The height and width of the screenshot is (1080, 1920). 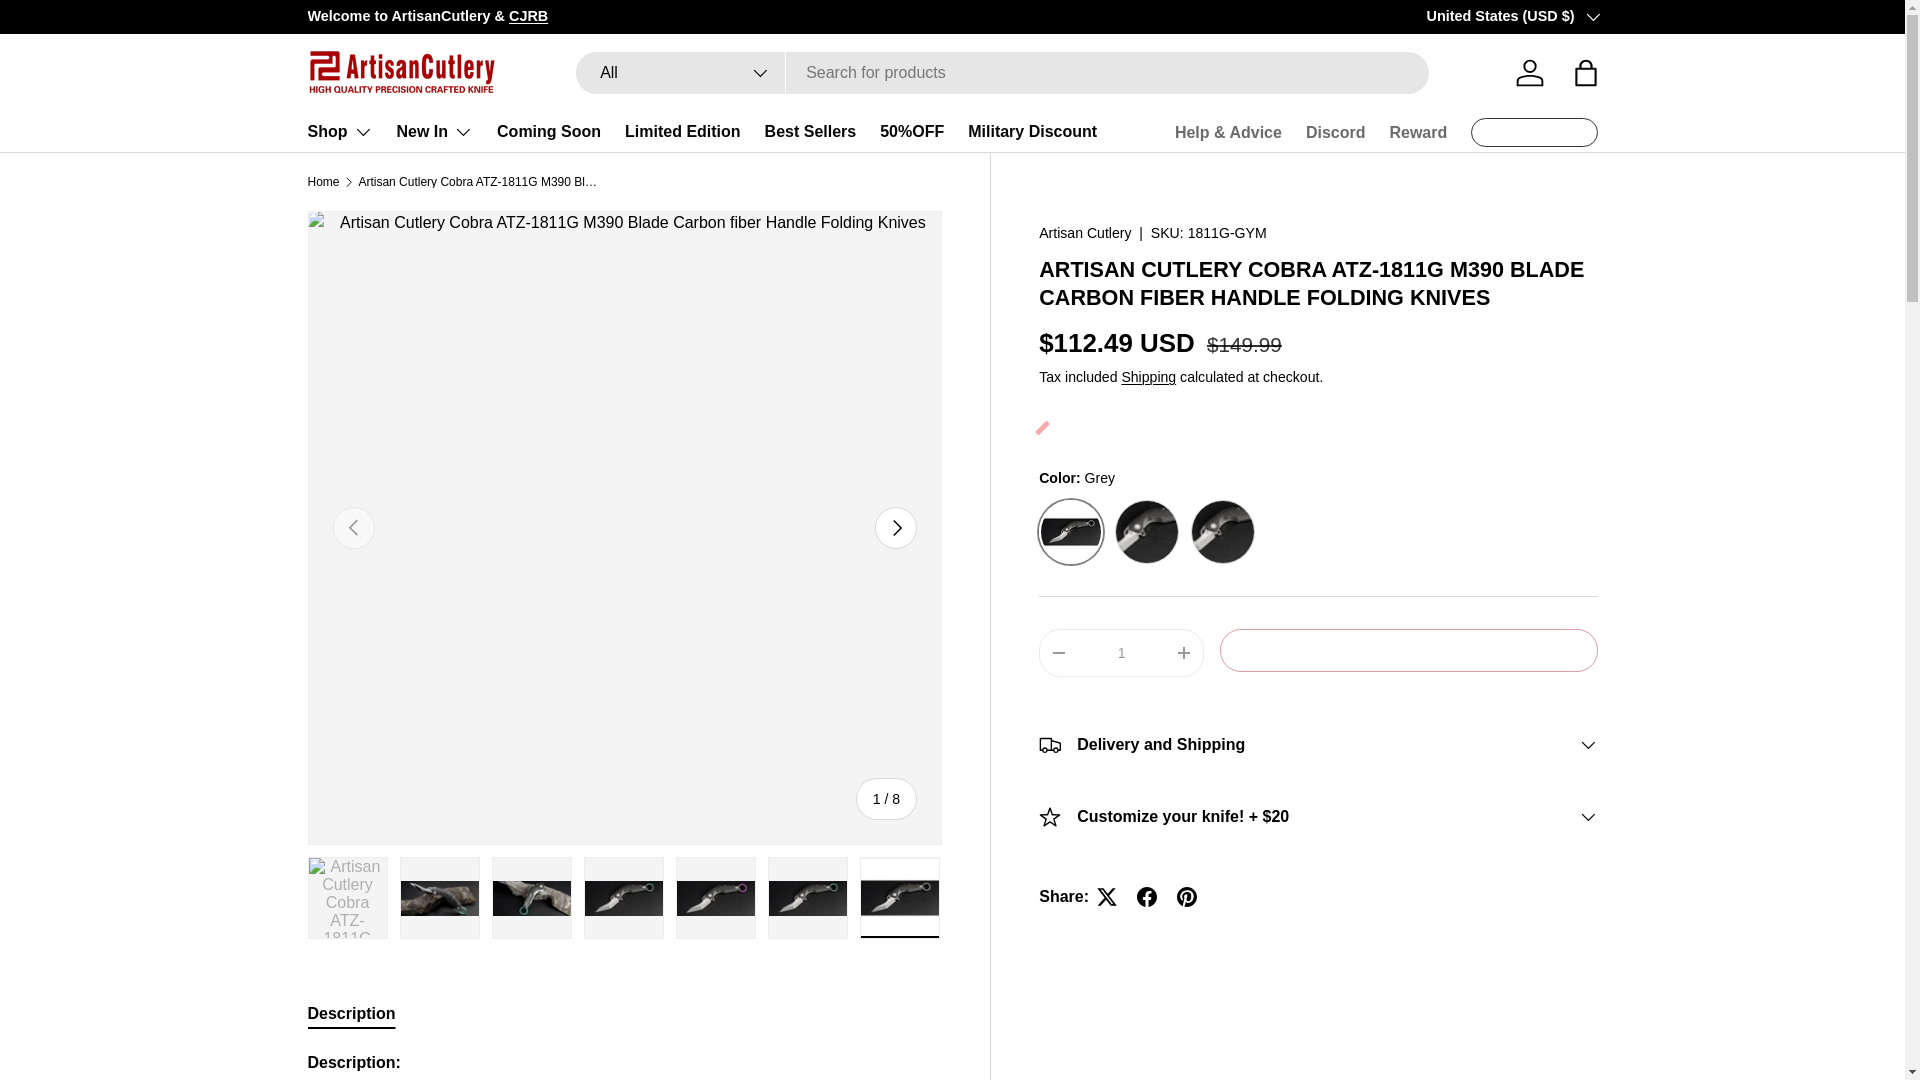 I want to click on 1, so click(x=1121, y=652).